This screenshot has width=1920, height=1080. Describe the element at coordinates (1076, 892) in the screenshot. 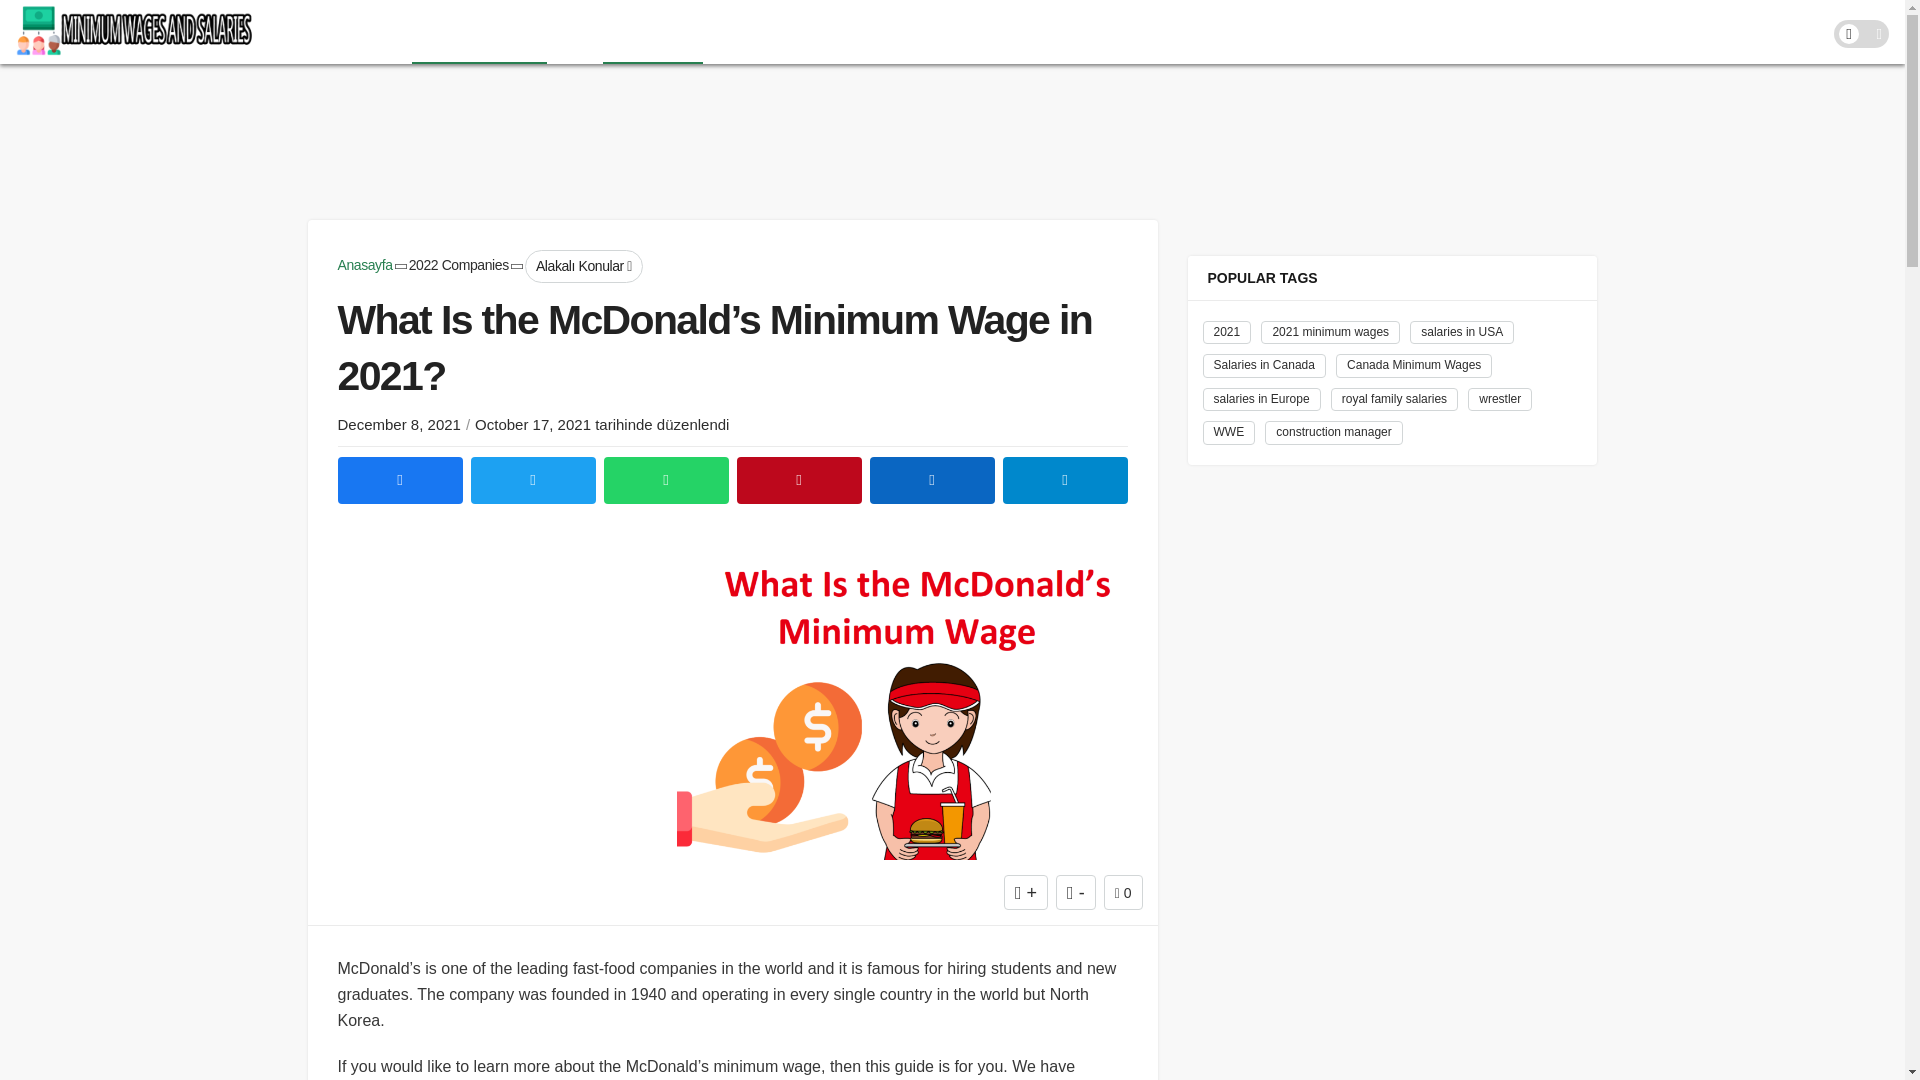

I see `-` at that location.